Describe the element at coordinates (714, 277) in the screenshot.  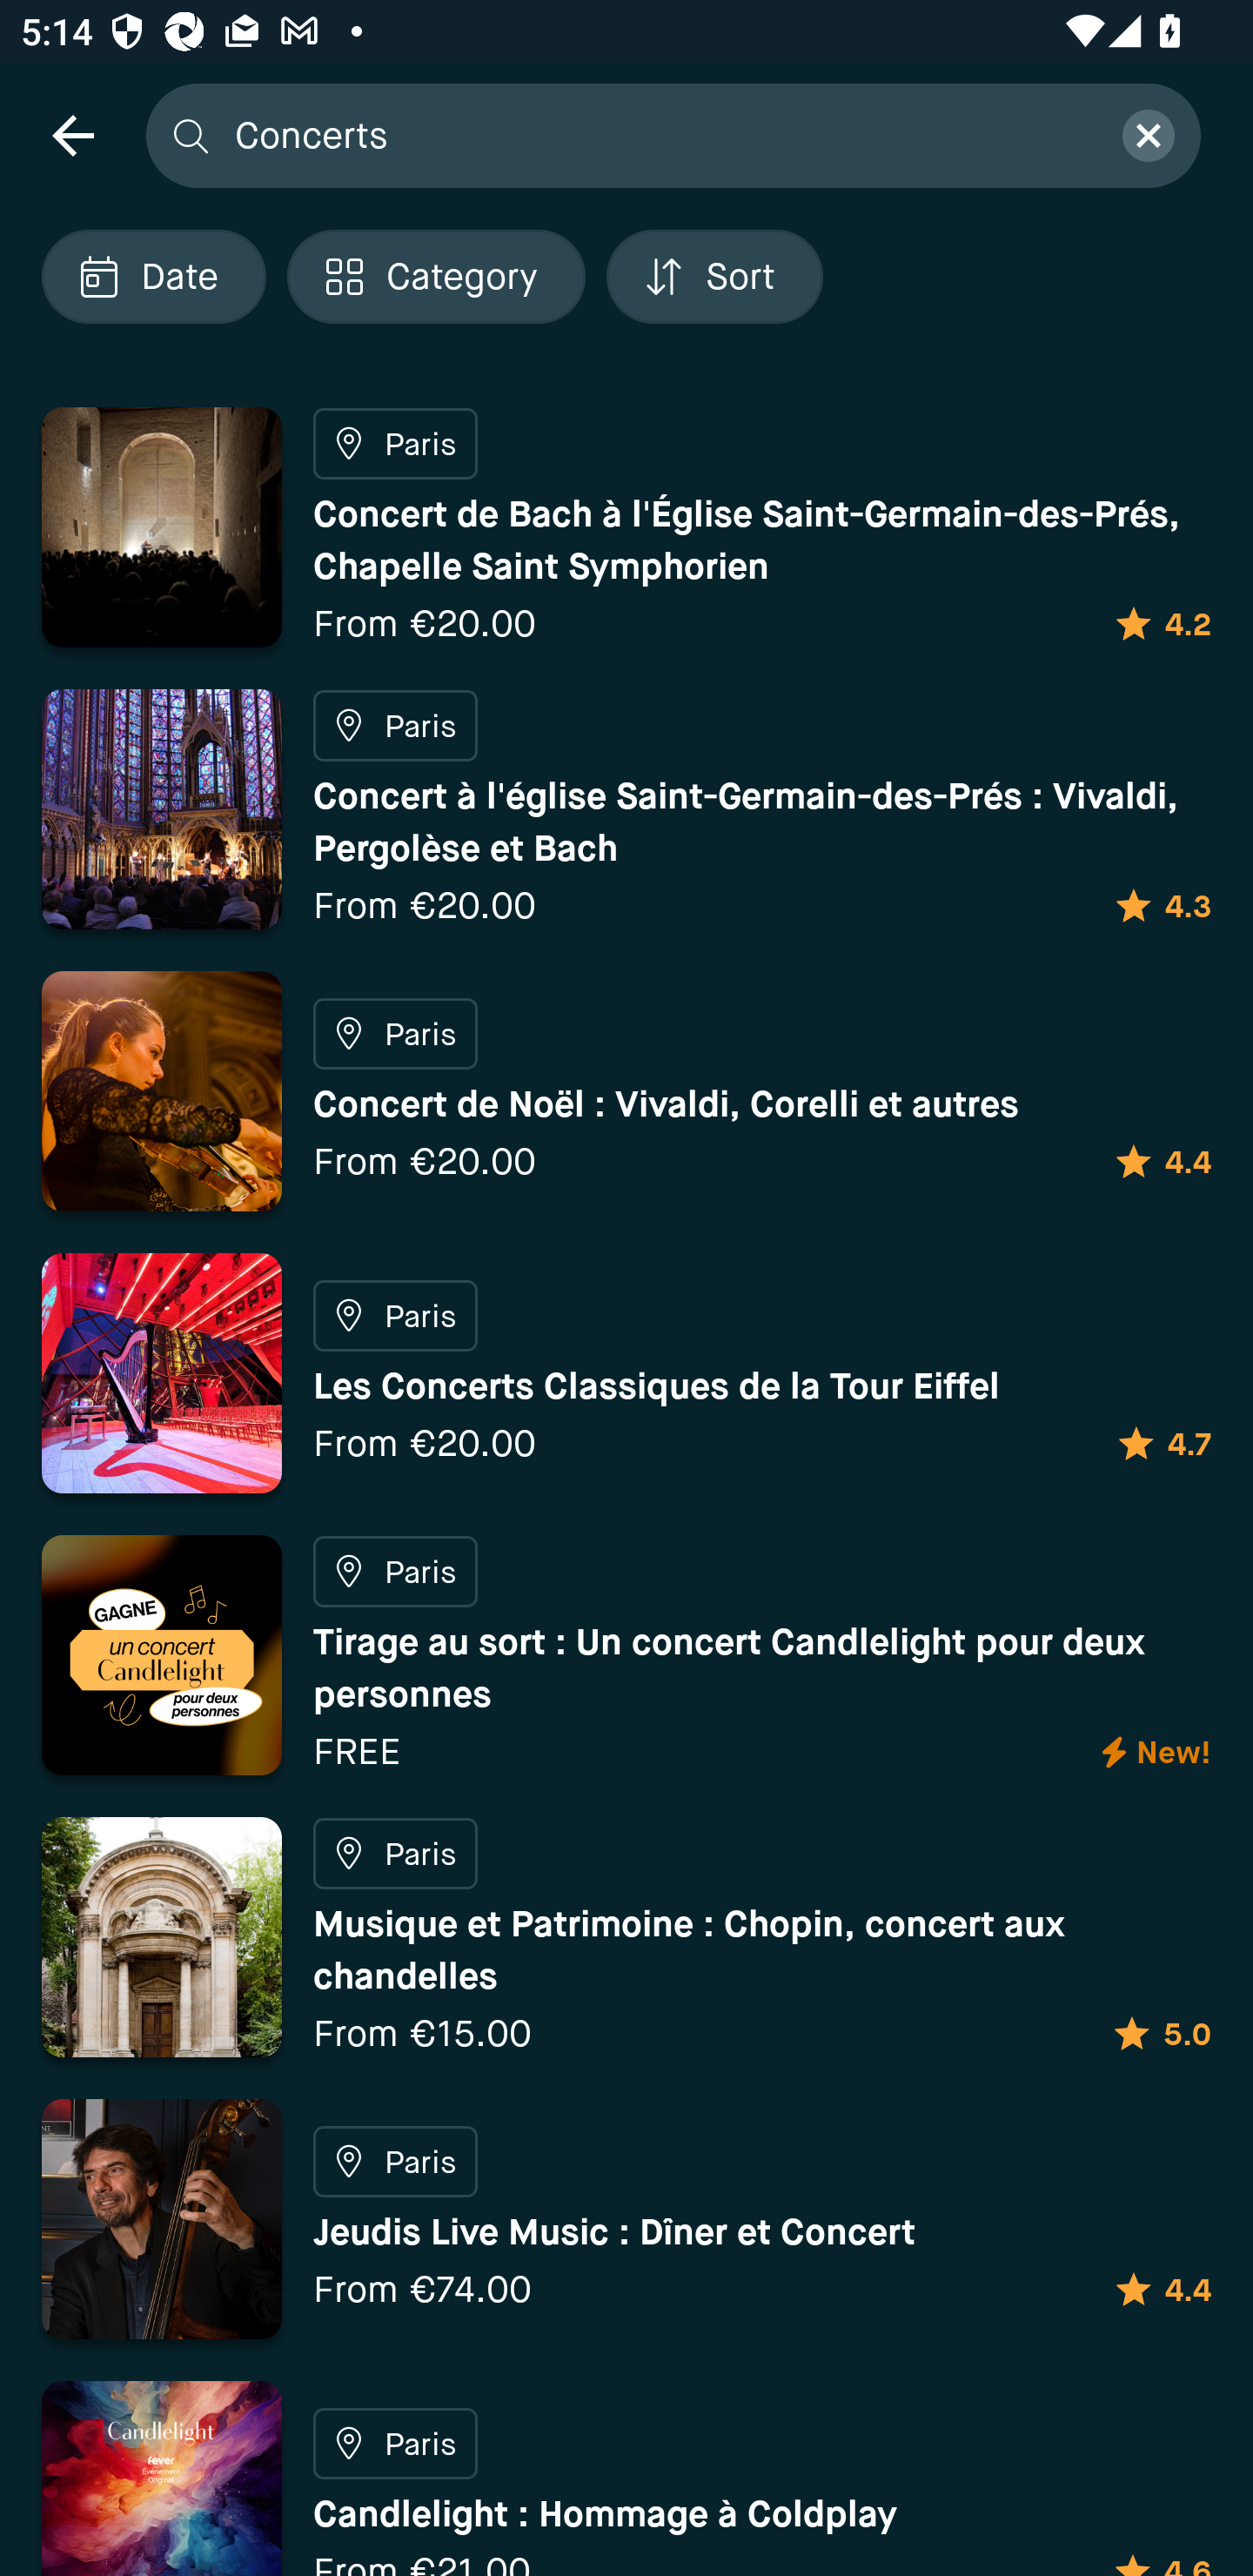
I see `Localized description Sort` at that location.